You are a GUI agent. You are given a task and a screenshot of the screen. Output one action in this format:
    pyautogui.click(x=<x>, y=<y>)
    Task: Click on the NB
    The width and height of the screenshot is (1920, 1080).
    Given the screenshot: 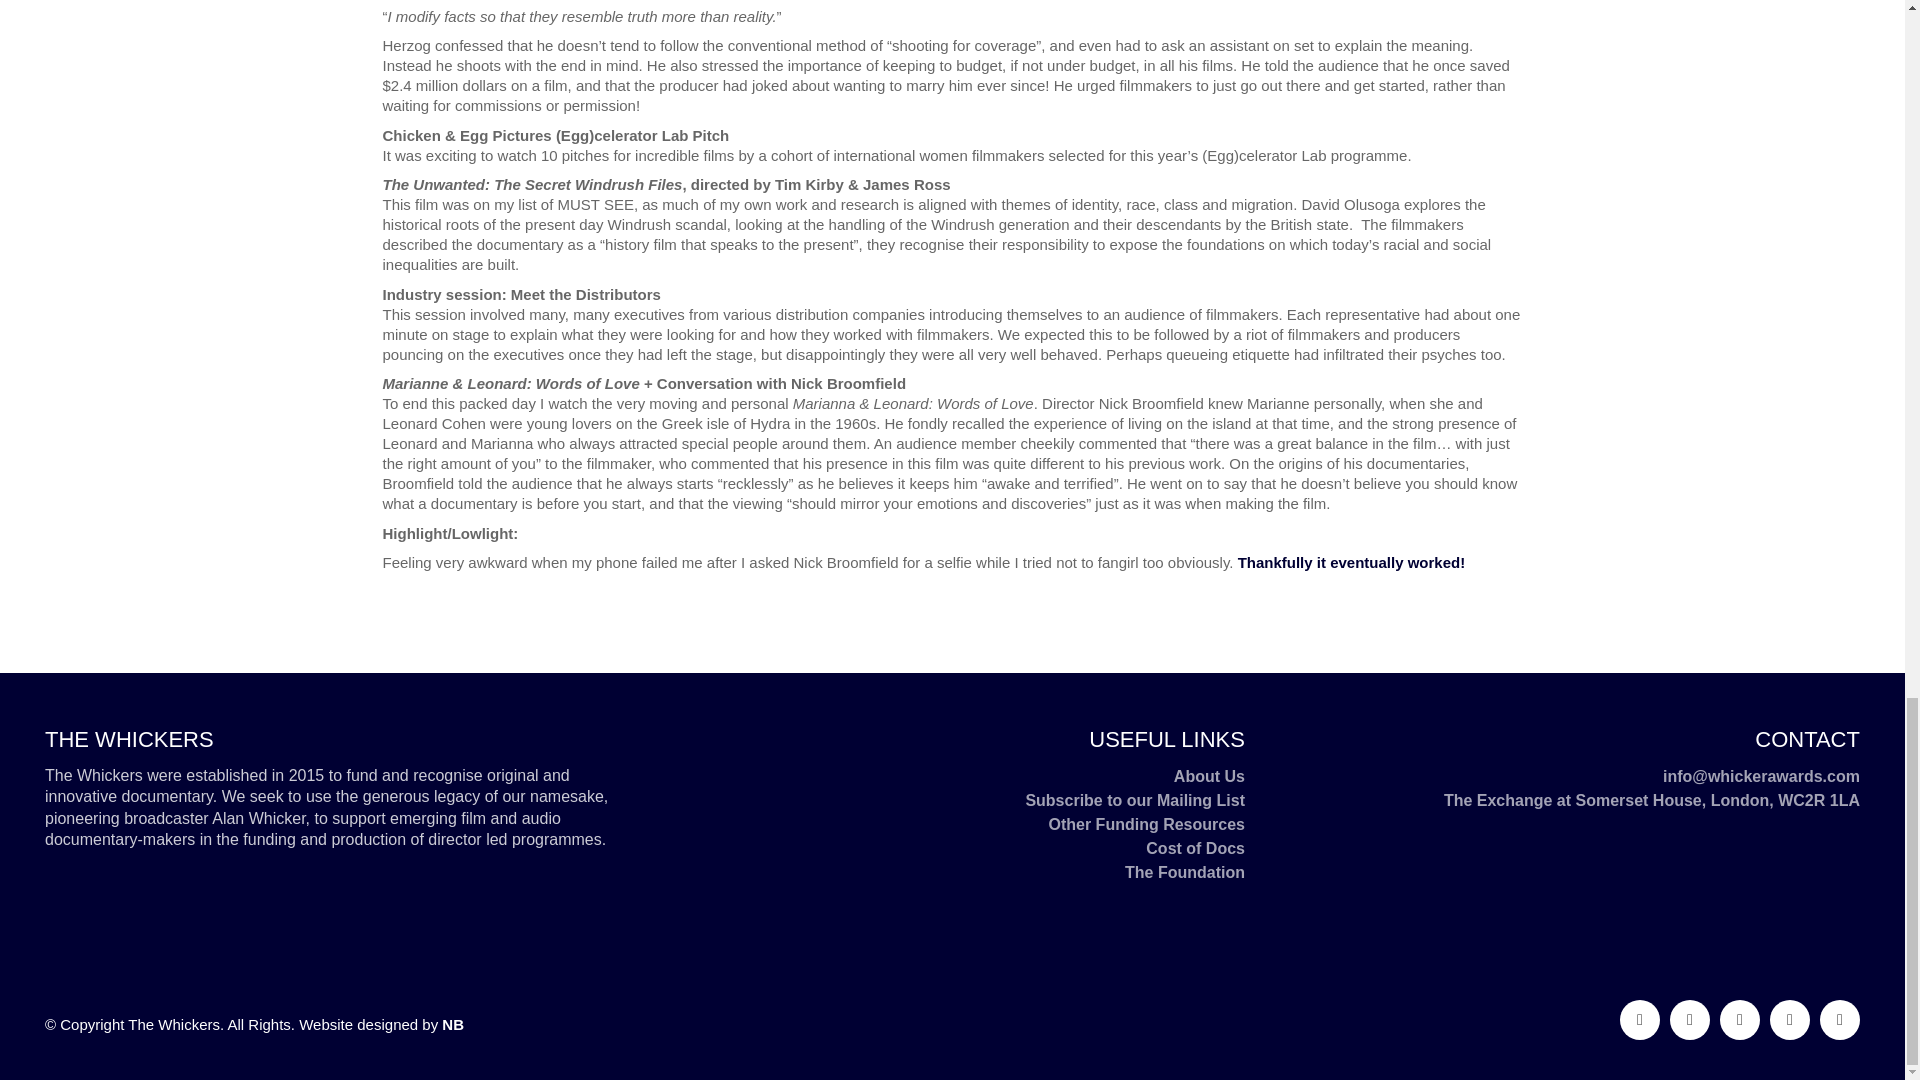 What is the action you would take?
    pyautogui.click(x=452, y=1024)
    